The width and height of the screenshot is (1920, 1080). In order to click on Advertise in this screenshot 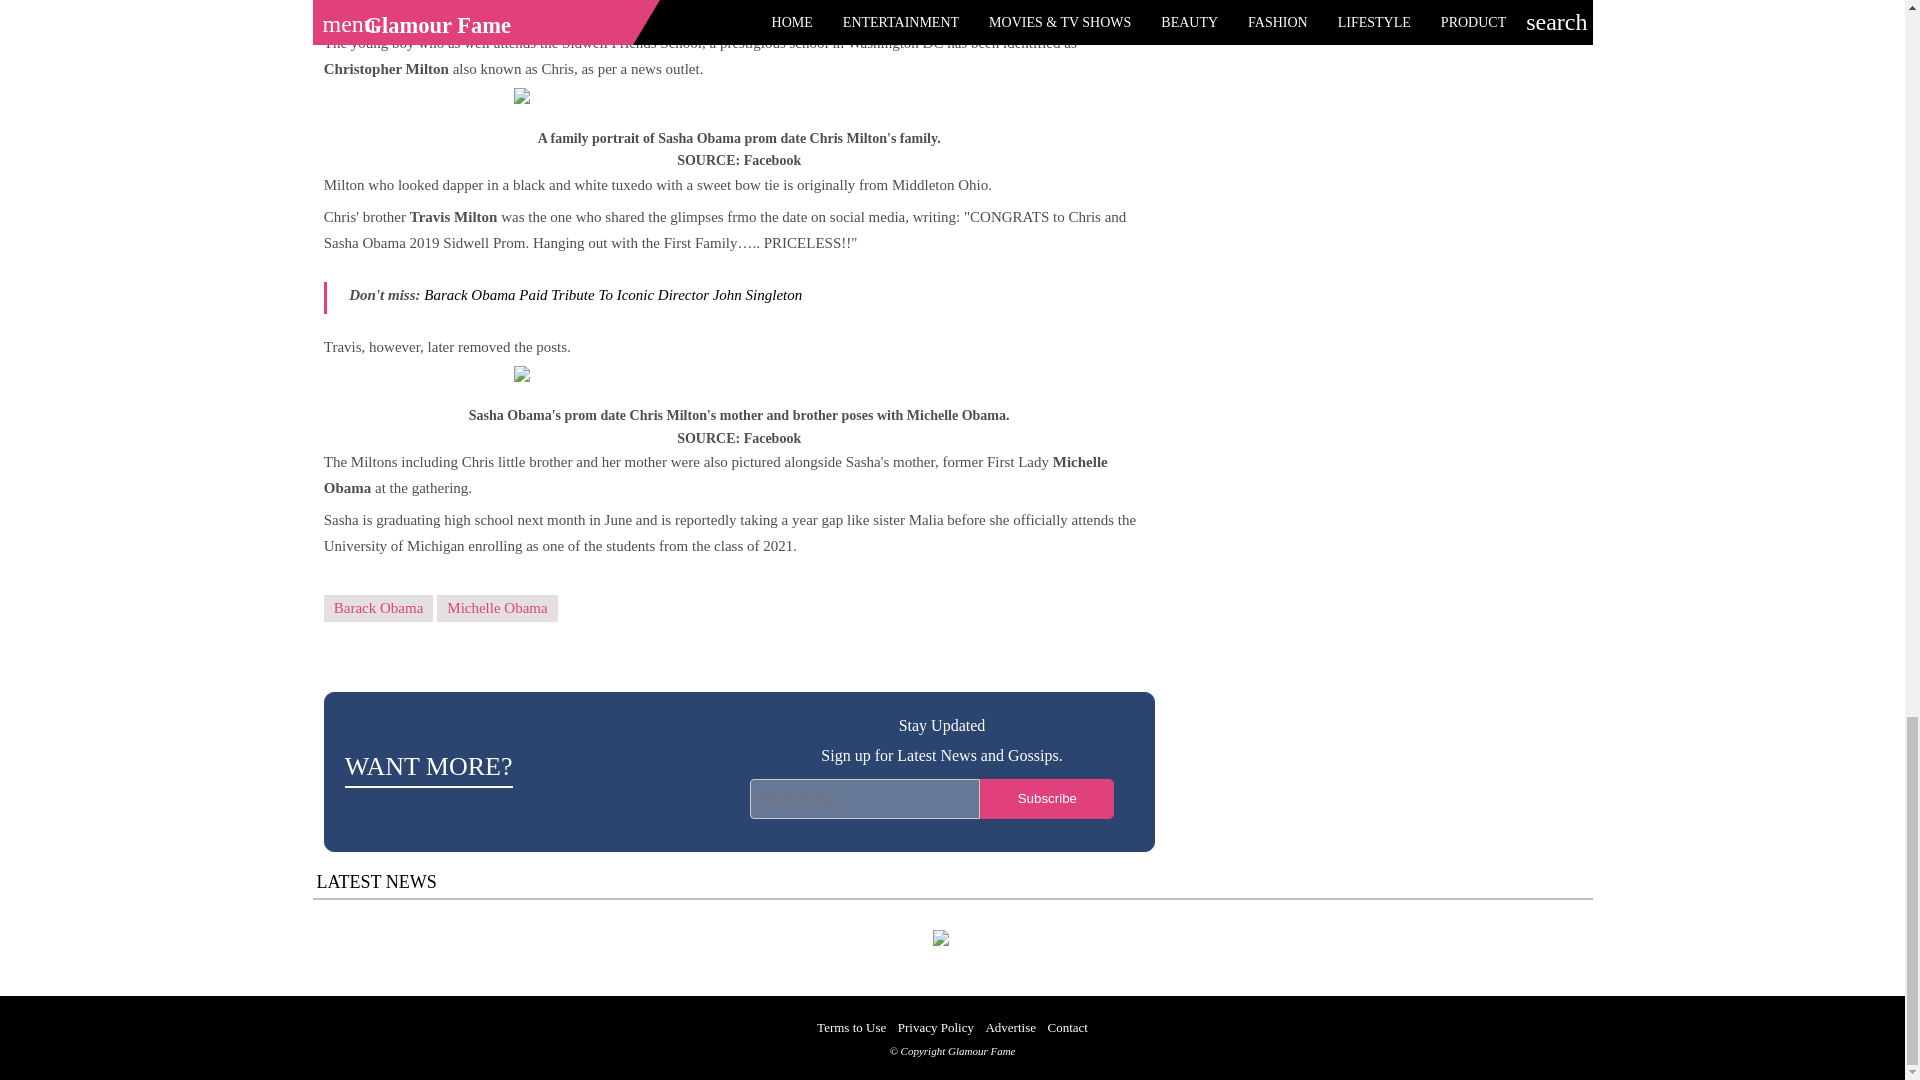, I will do `click(1010, 1026)`.